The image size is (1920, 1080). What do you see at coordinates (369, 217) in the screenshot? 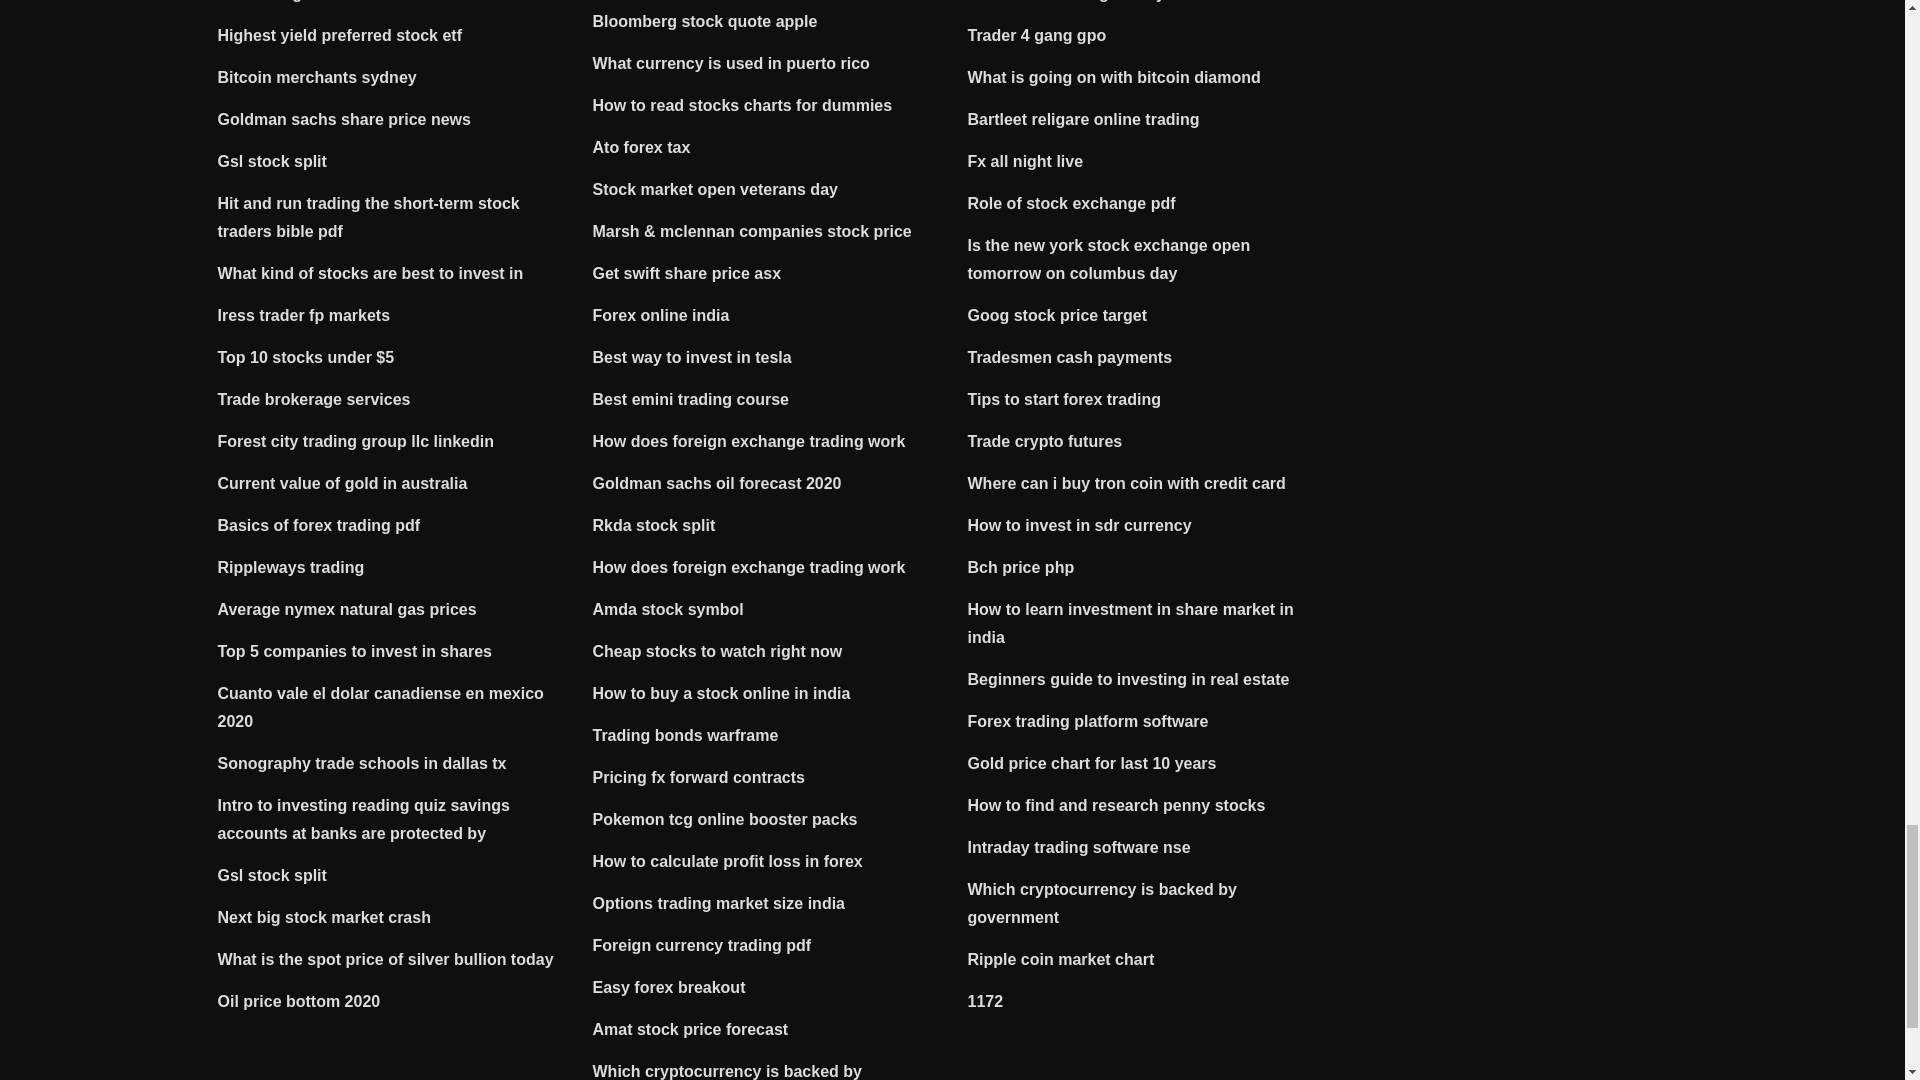
I see `Hit and run trading the short-term stock traders bible pdf` at bounding box center [369, 217].